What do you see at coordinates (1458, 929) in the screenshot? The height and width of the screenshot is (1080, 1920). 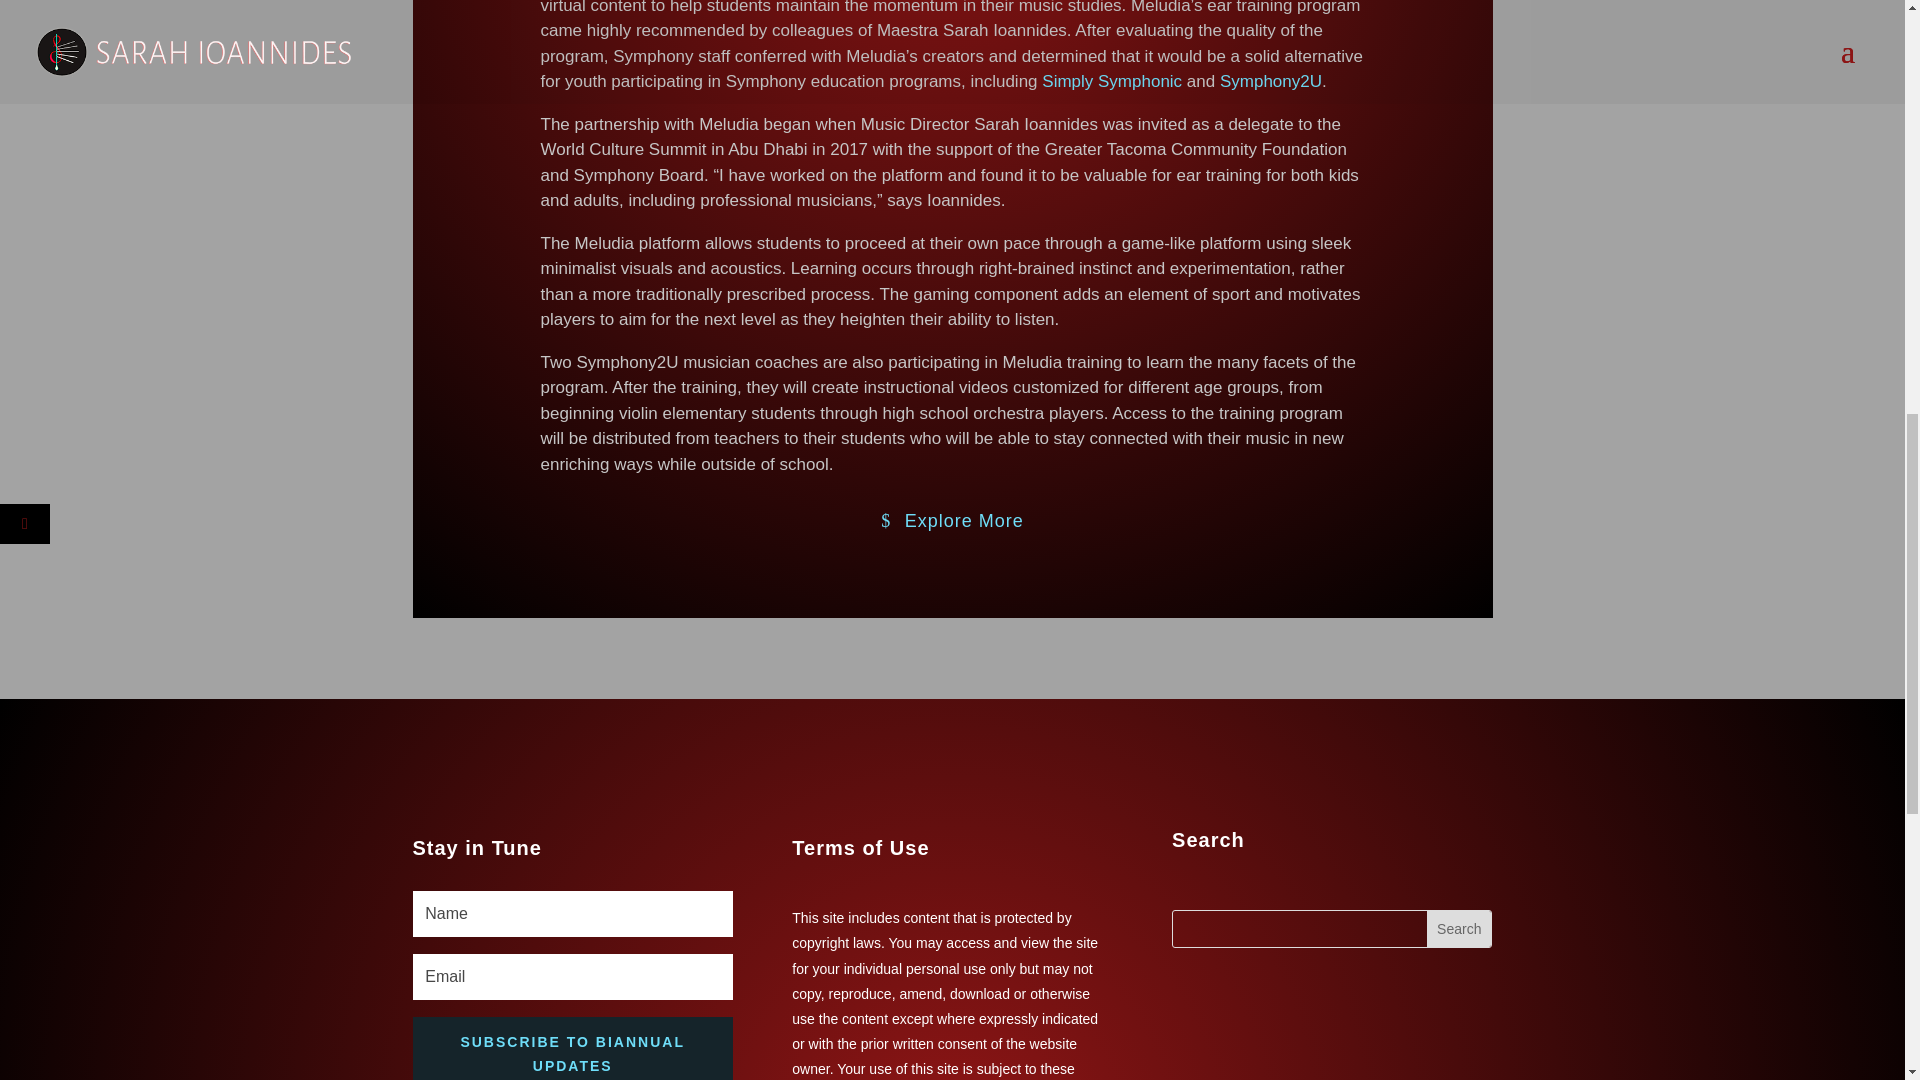 I see `Search` at bounding box center [1458, 929].